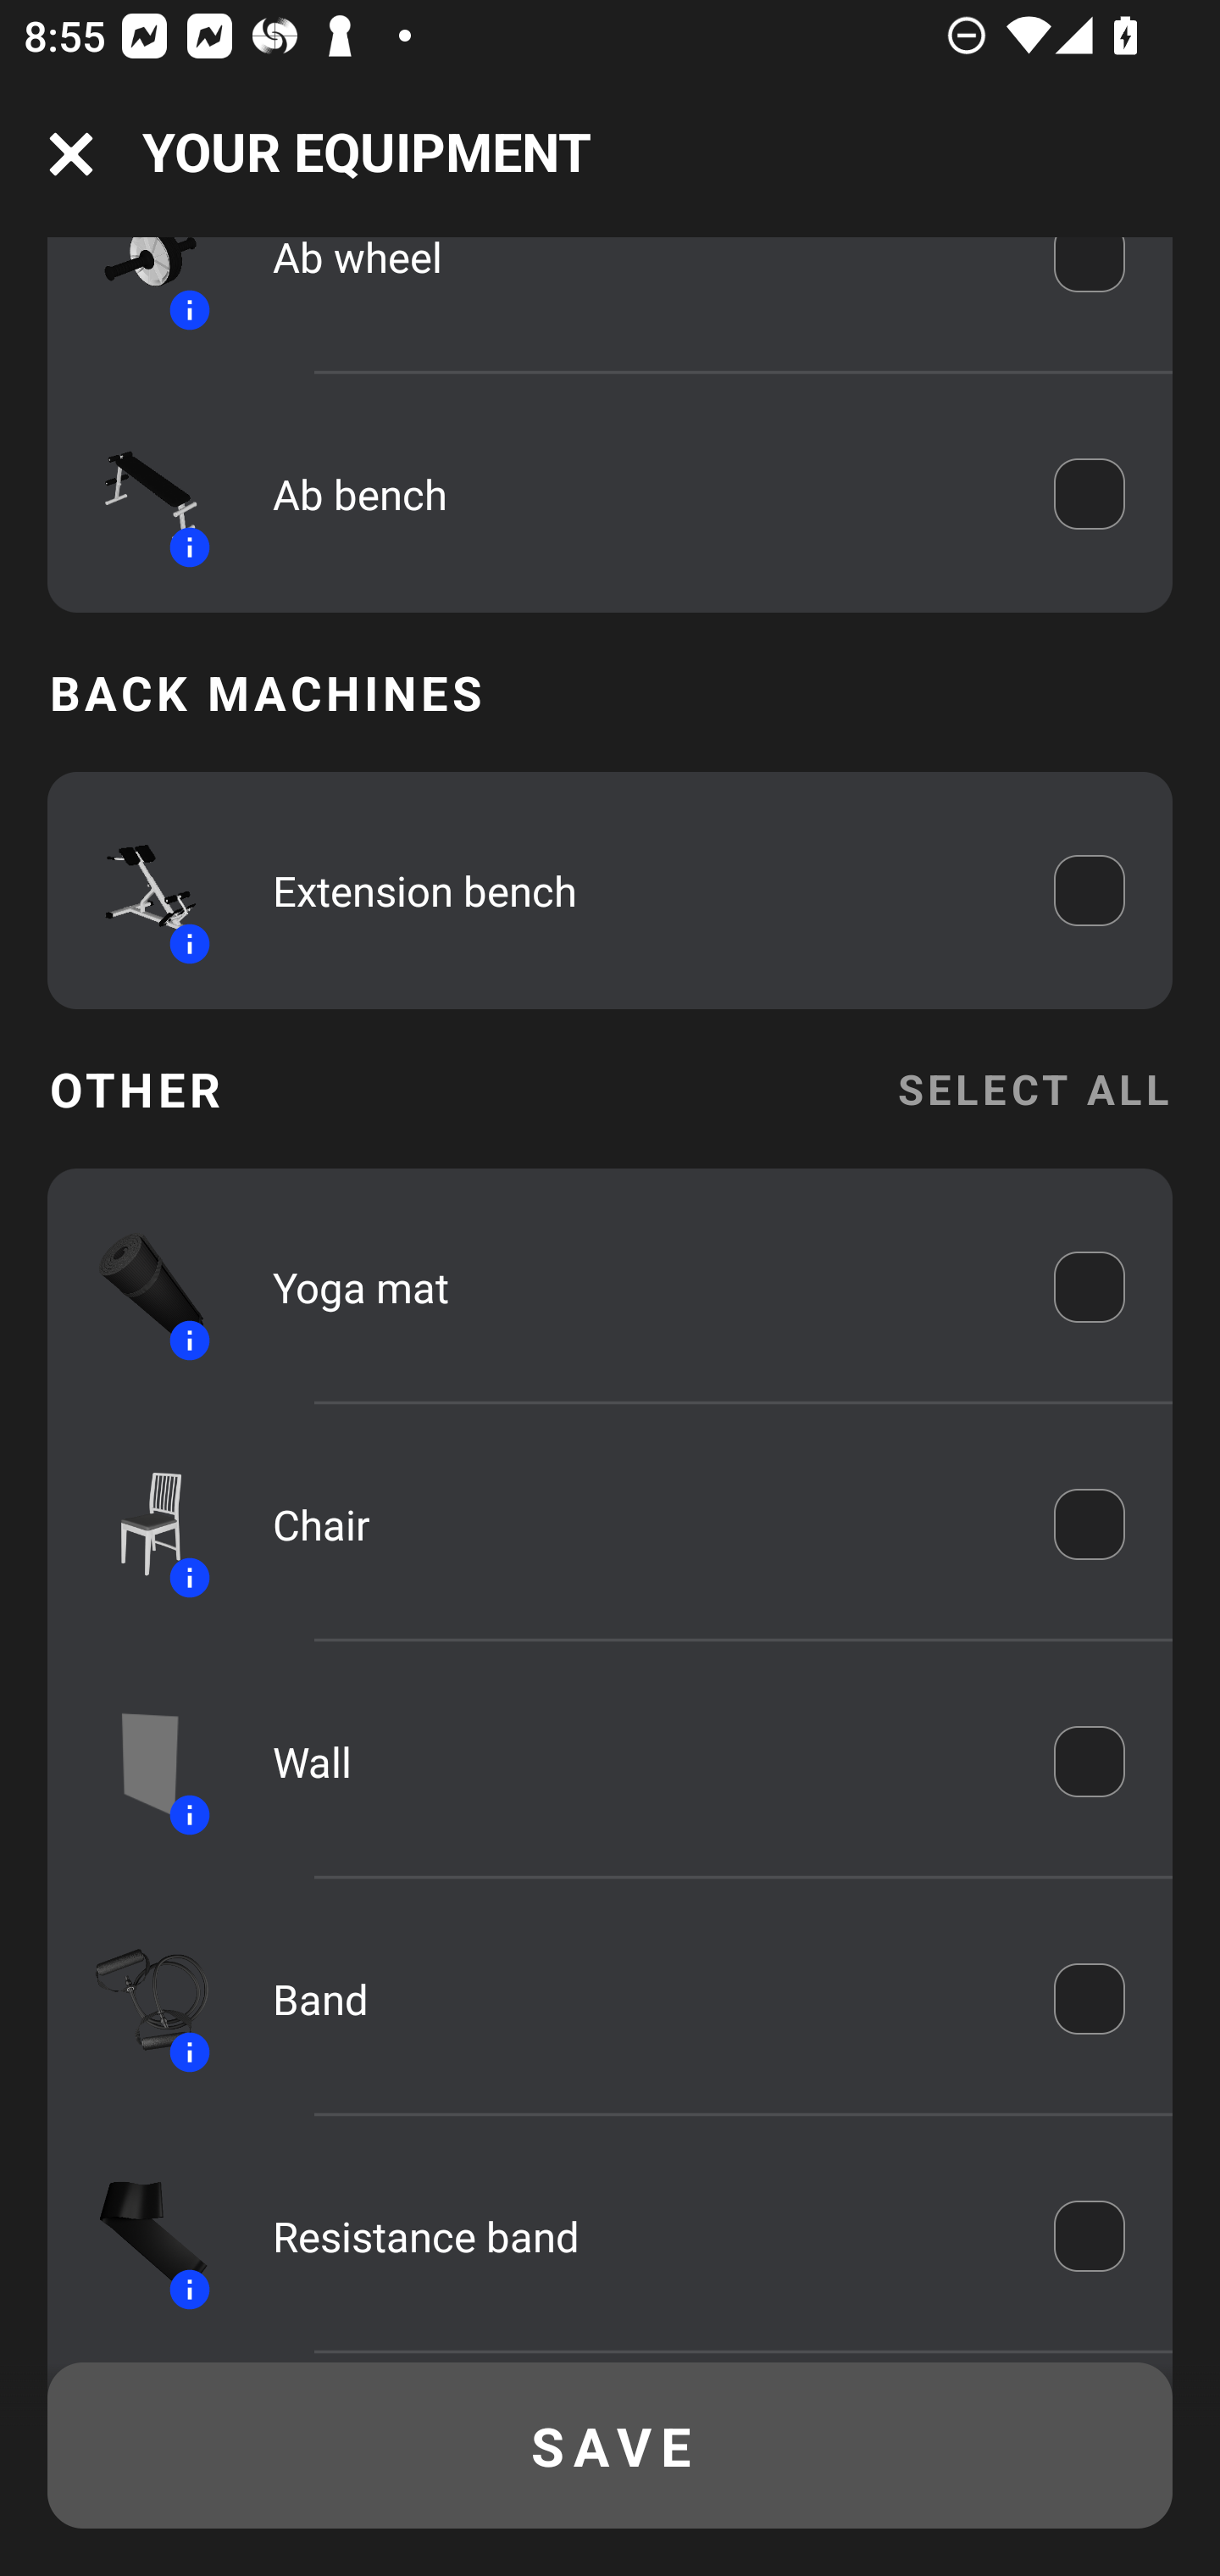 The height and width of the screenshot is (2576, 1220). Describe the element at coordinates (640, 1524) in the screenshot. I see `Chair` at that location.